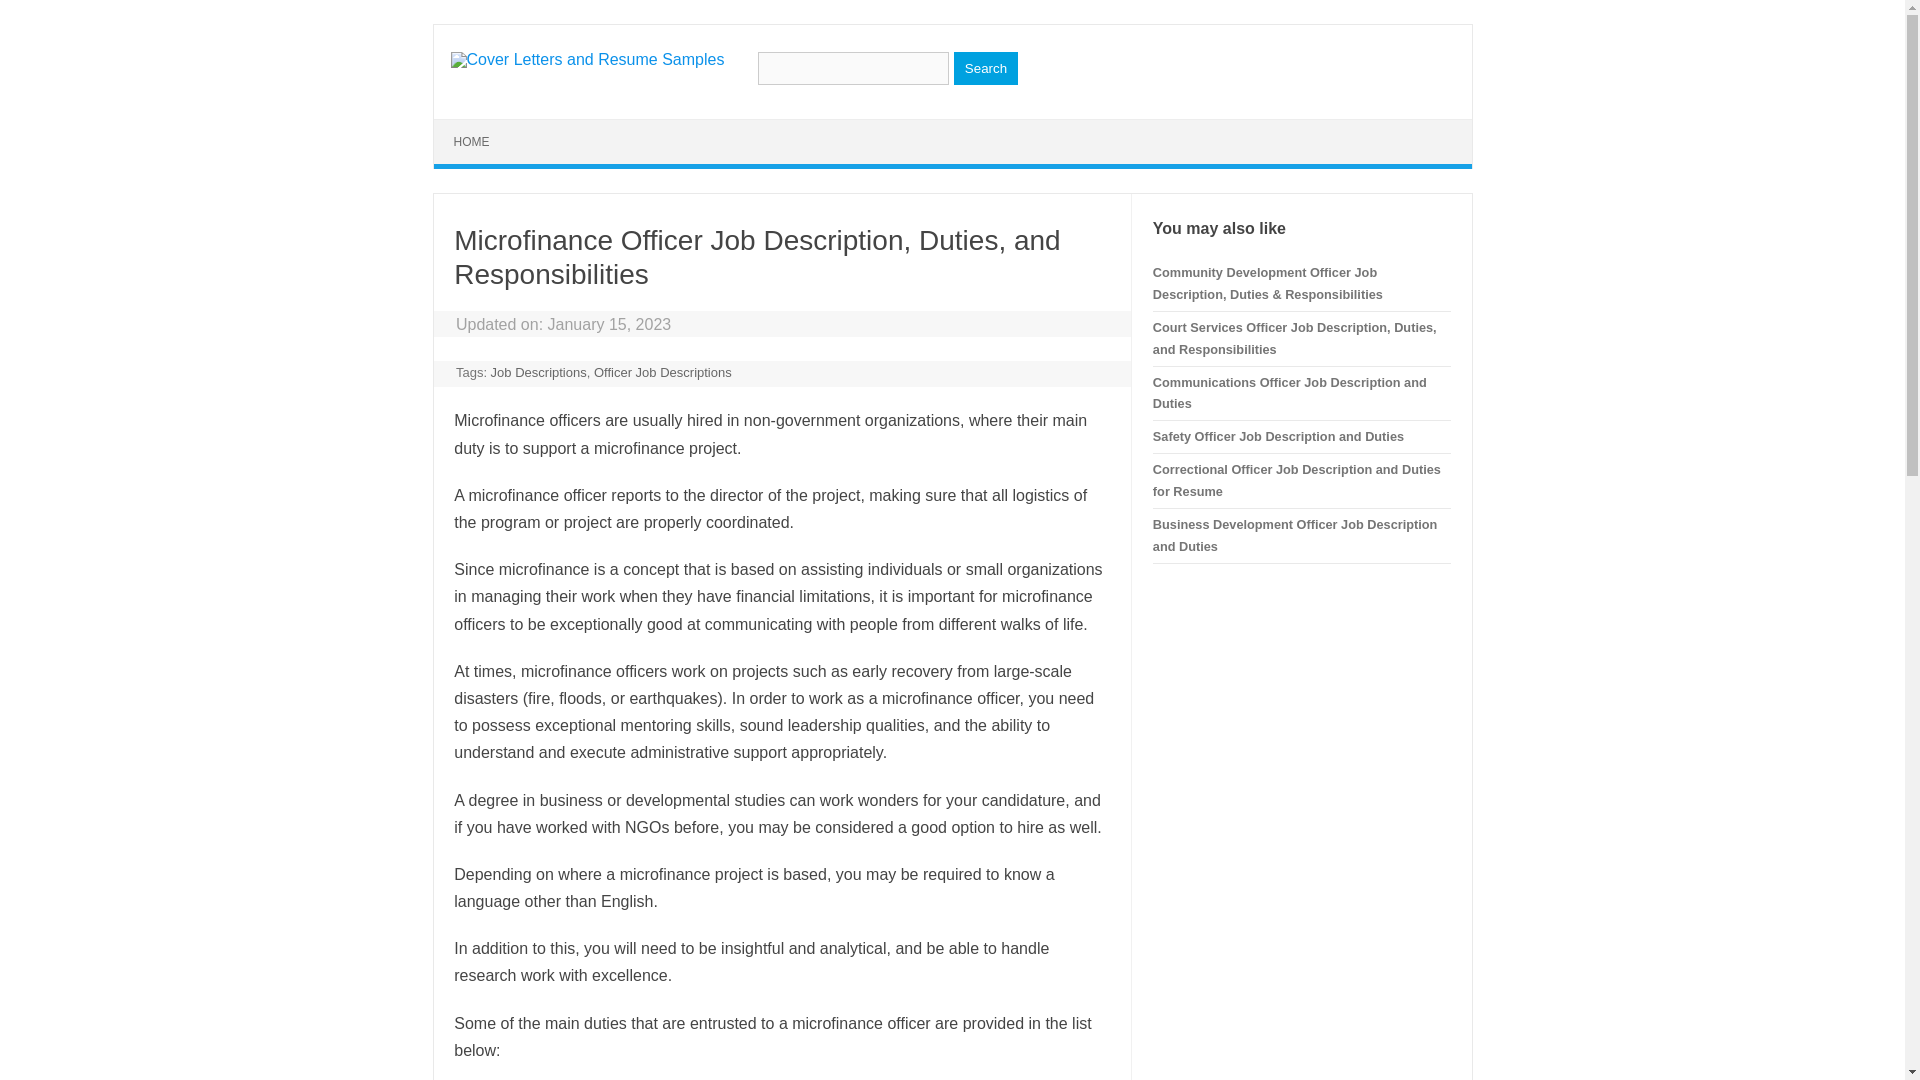 The width and height of the screenshot is (1920, 1080). Describe the element at coordinates (586, 59) in the screenshot. I see `Cover Letters and Resume Samples` at that location.